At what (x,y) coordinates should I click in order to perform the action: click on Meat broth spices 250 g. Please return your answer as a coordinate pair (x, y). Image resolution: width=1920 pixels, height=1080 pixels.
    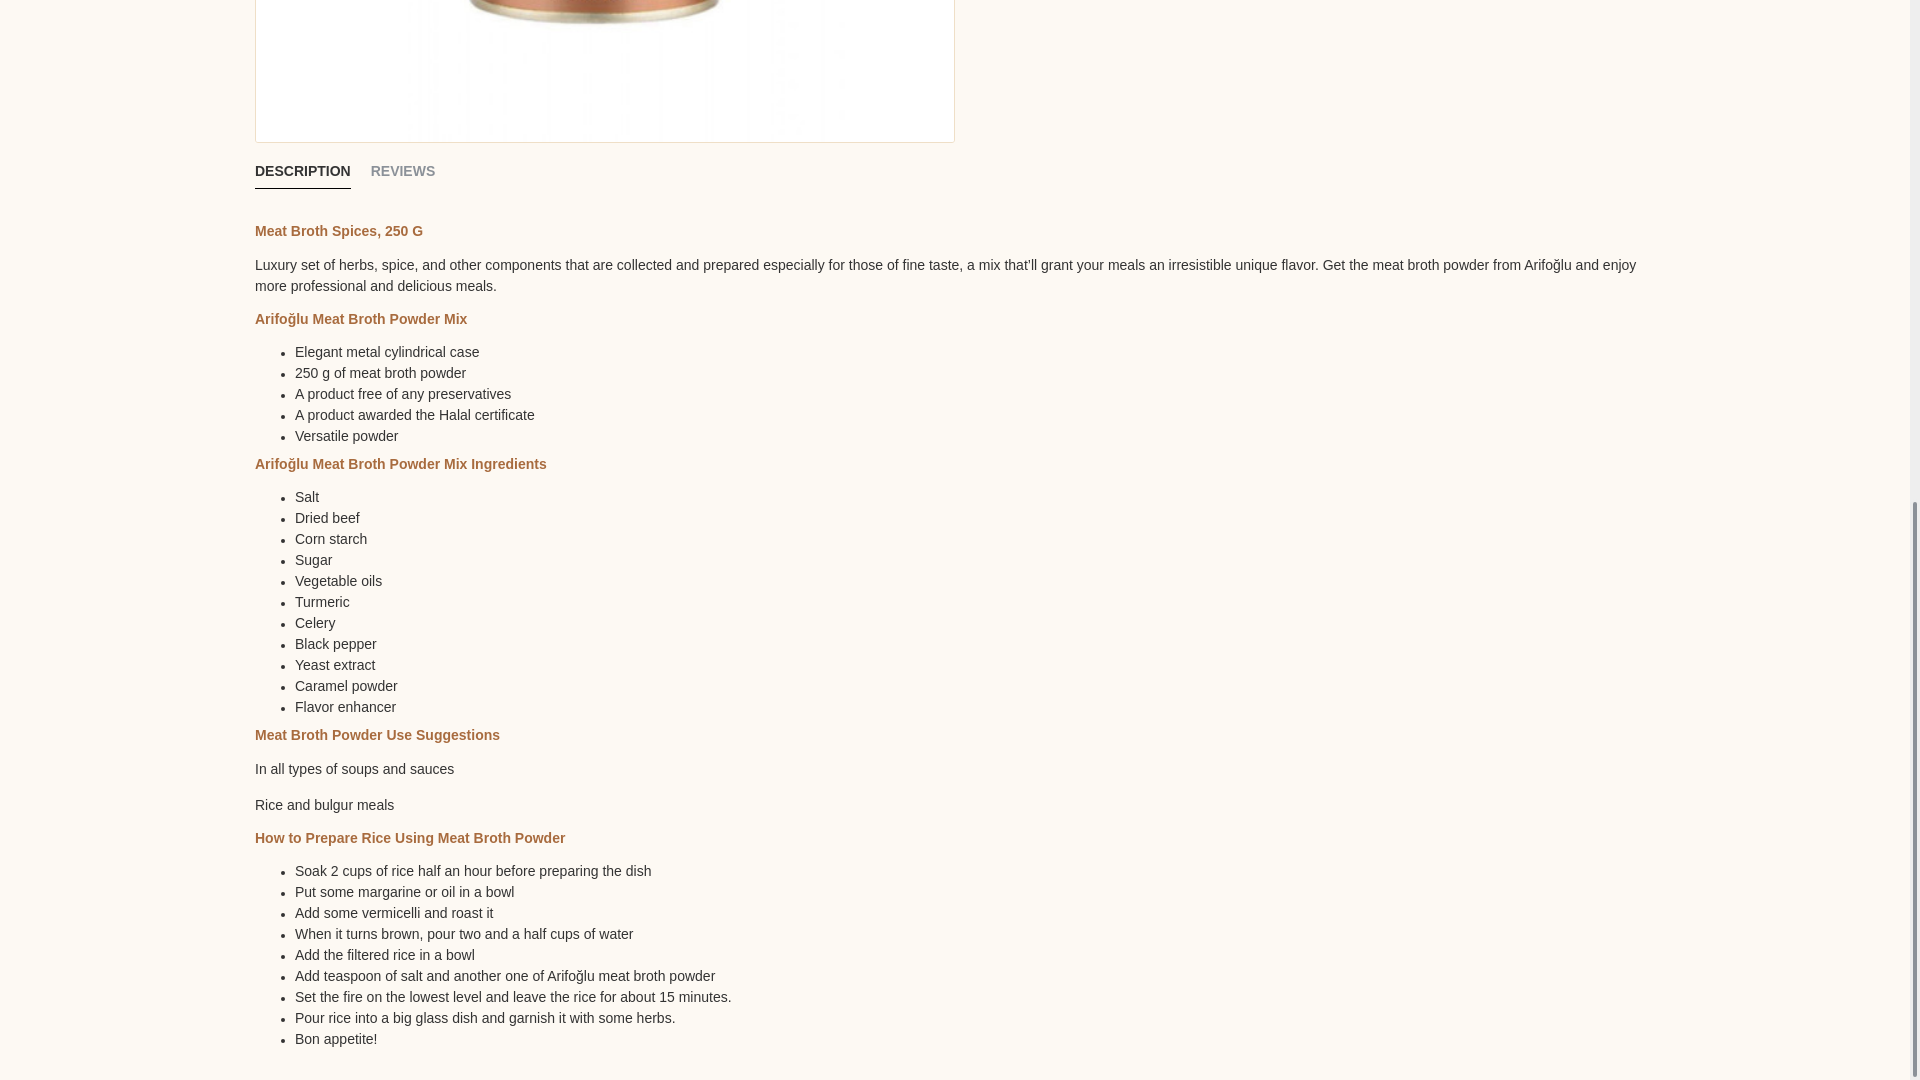
    Looking at the image, I should click on (604, 70).